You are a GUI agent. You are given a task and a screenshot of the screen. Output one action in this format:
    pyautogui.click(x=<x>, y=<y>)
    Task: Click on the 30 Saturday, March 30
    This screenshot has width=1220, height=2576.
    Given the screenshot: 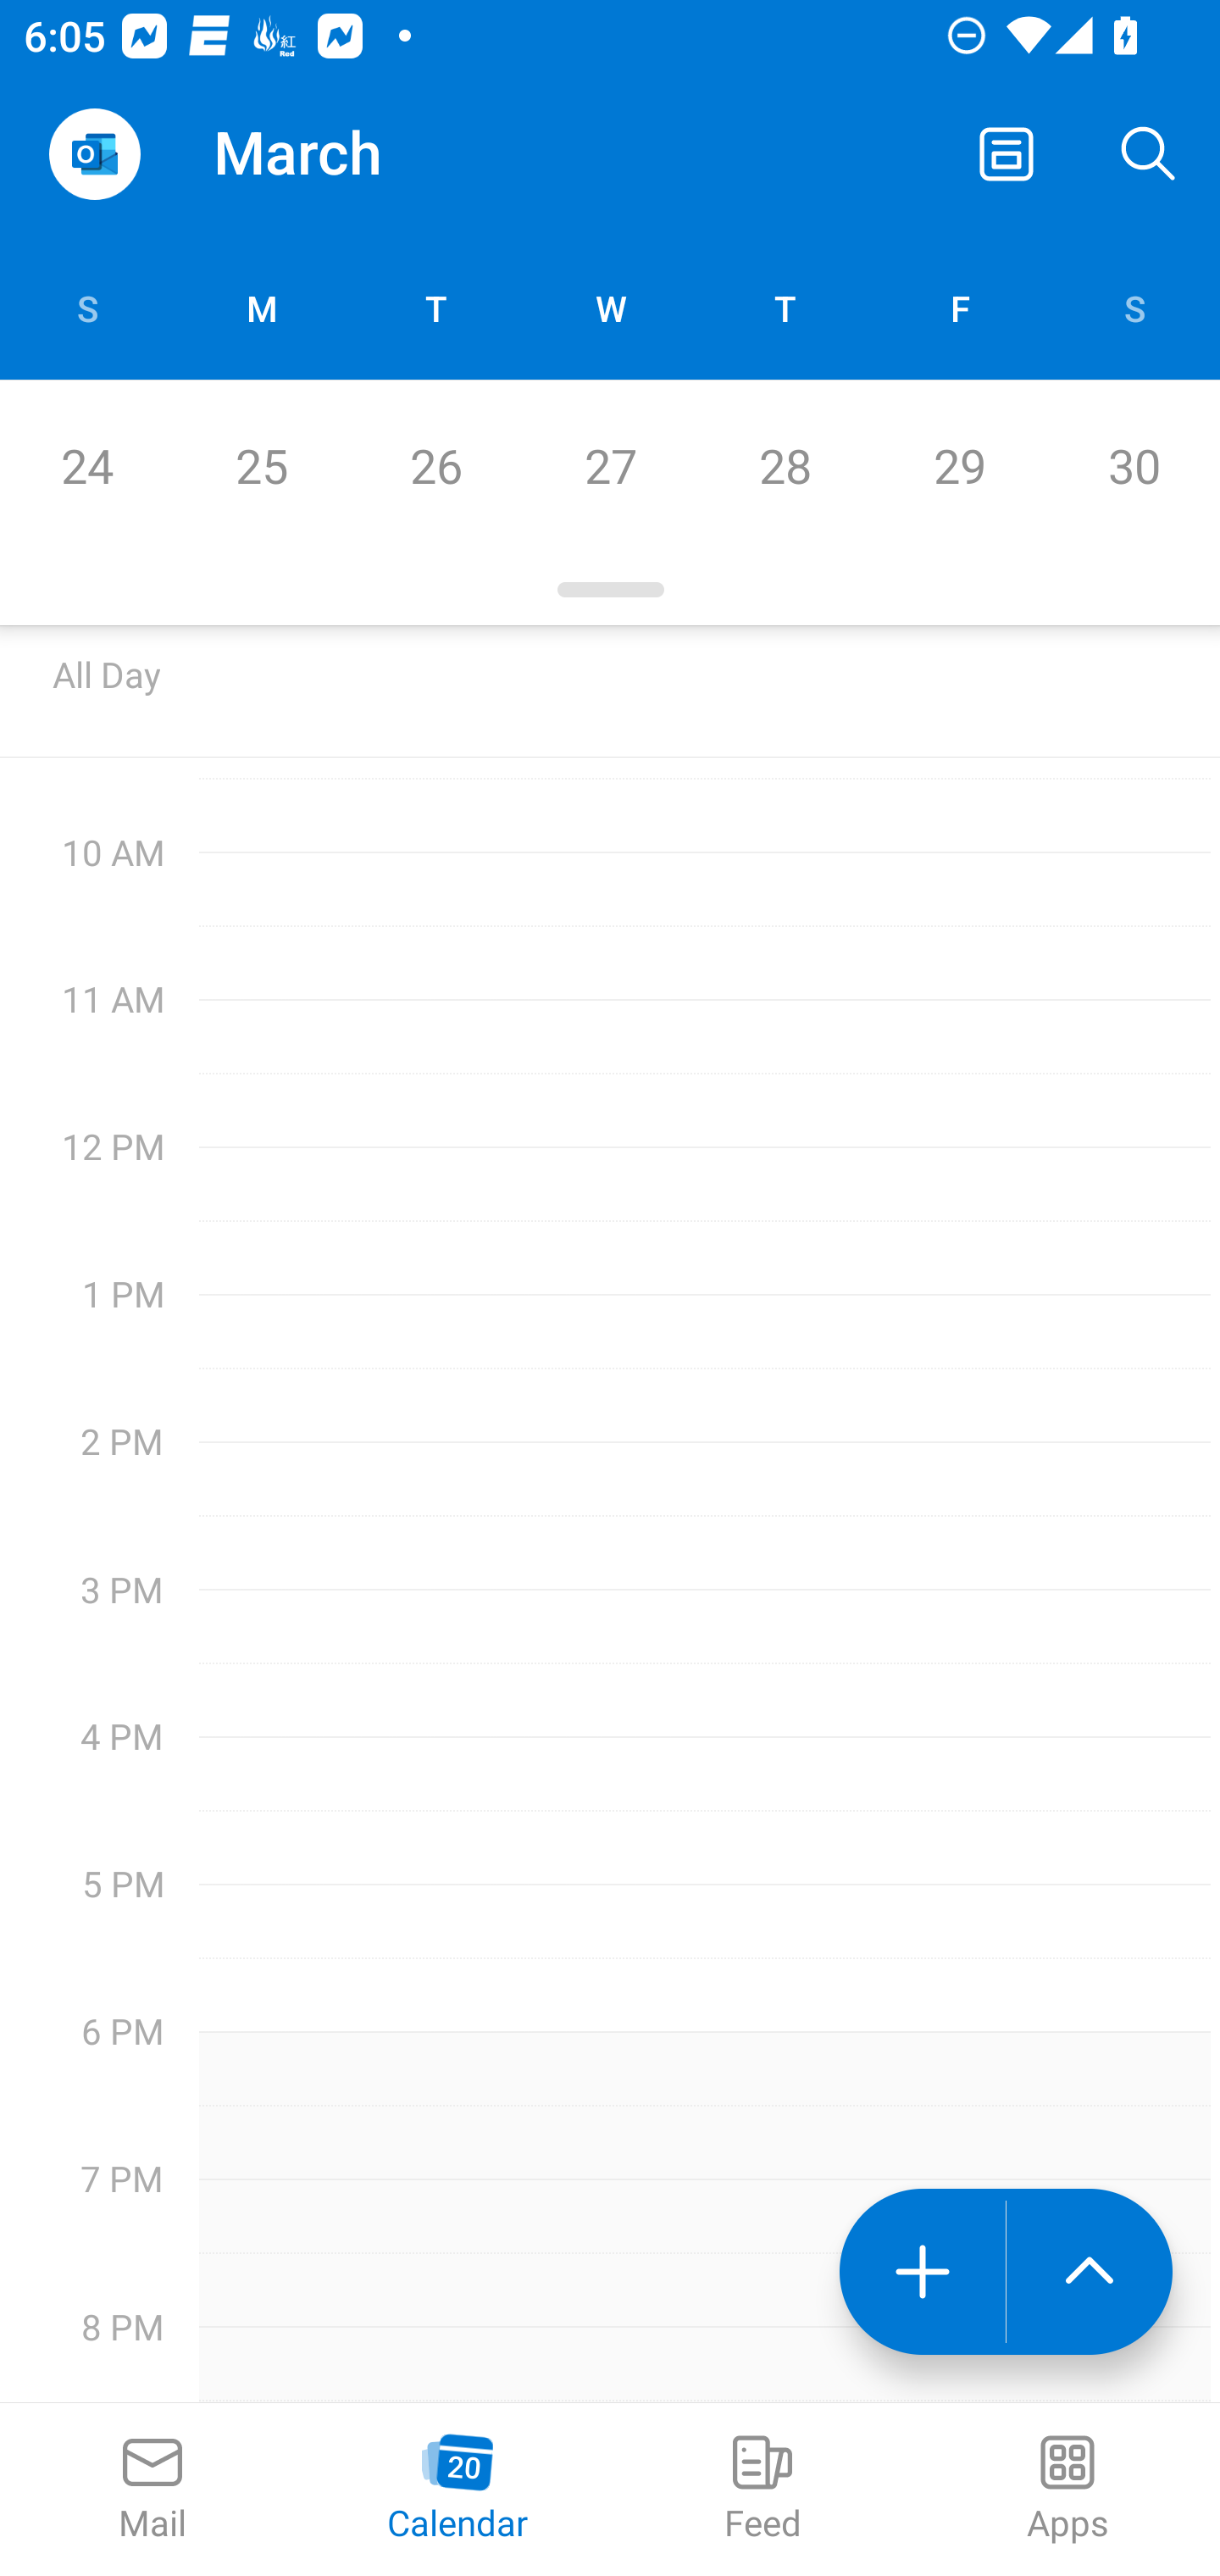 What is the action you would take?
    pyautogui.click(x=1134, y=467)
    